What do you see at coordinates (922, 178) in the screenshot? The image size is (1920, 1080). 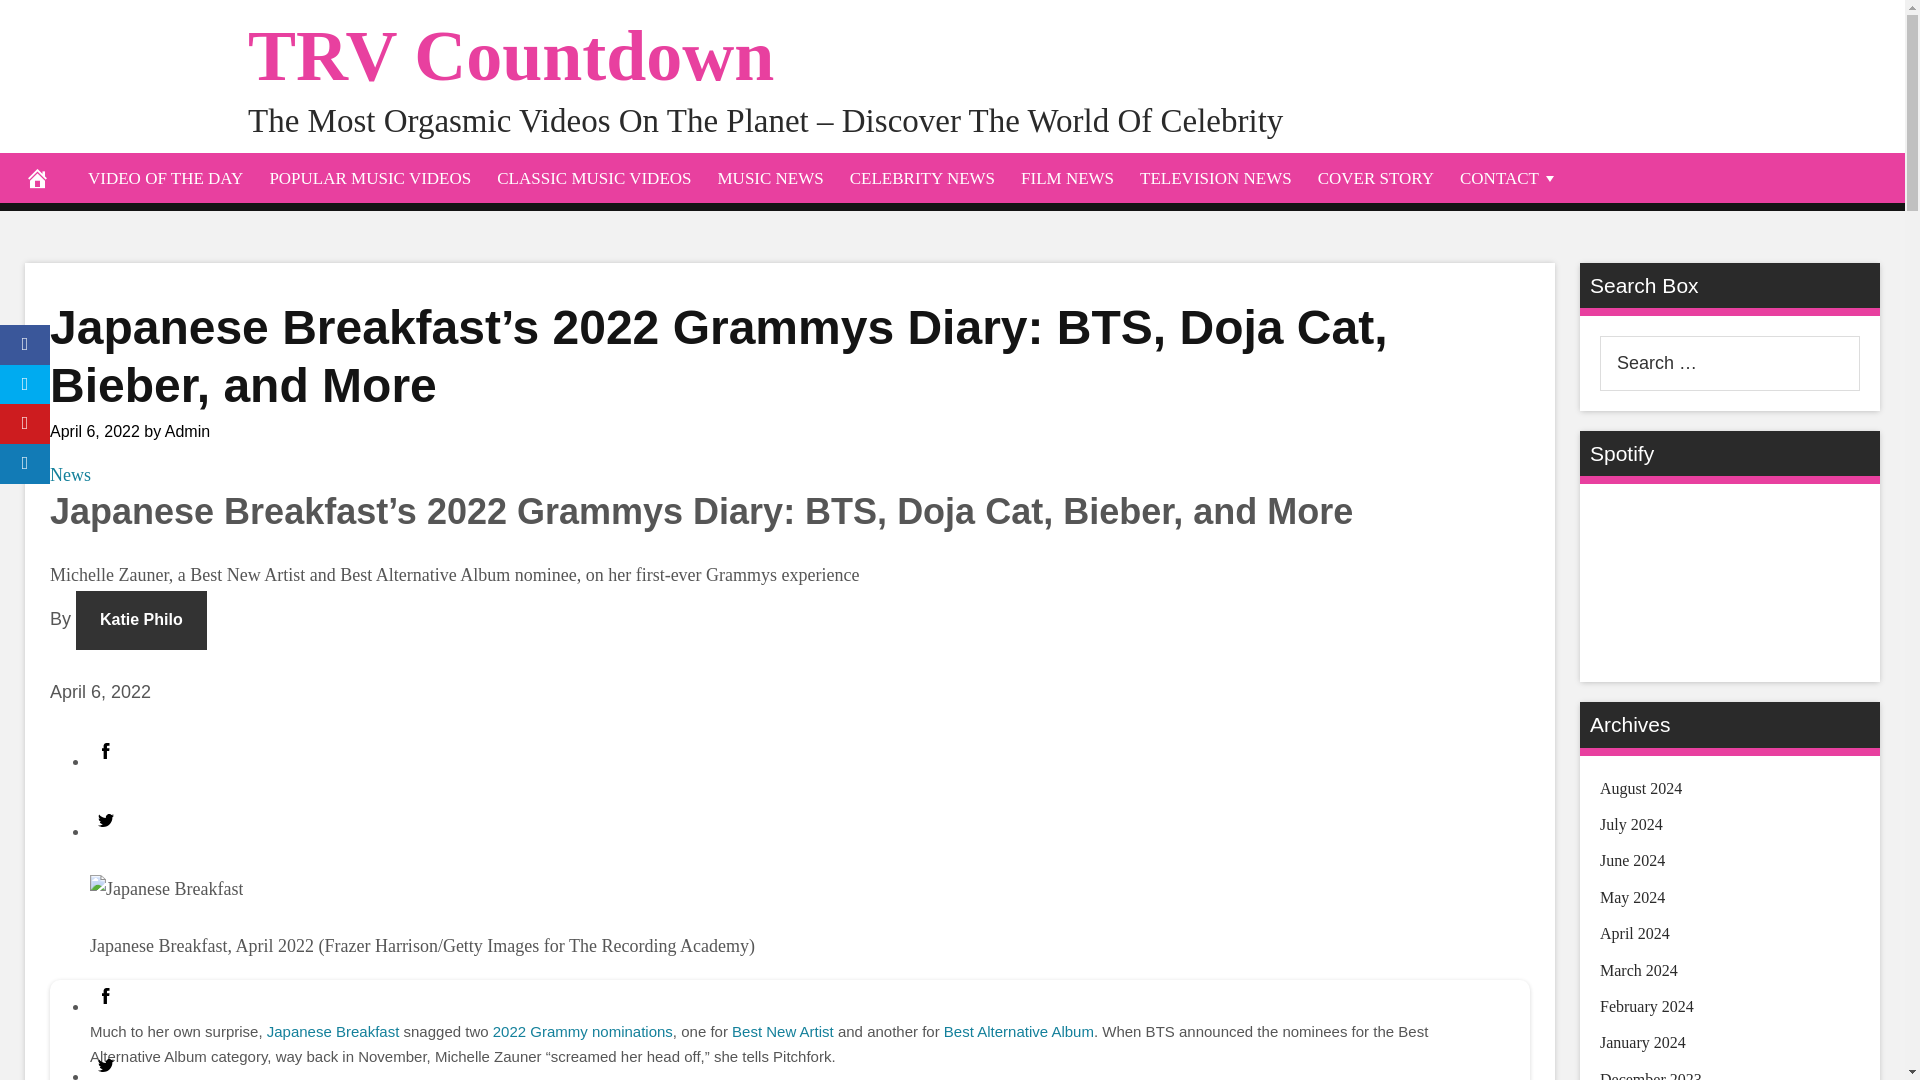 I see `CELEBRITY NEWS` at bounding box center [922, 178].